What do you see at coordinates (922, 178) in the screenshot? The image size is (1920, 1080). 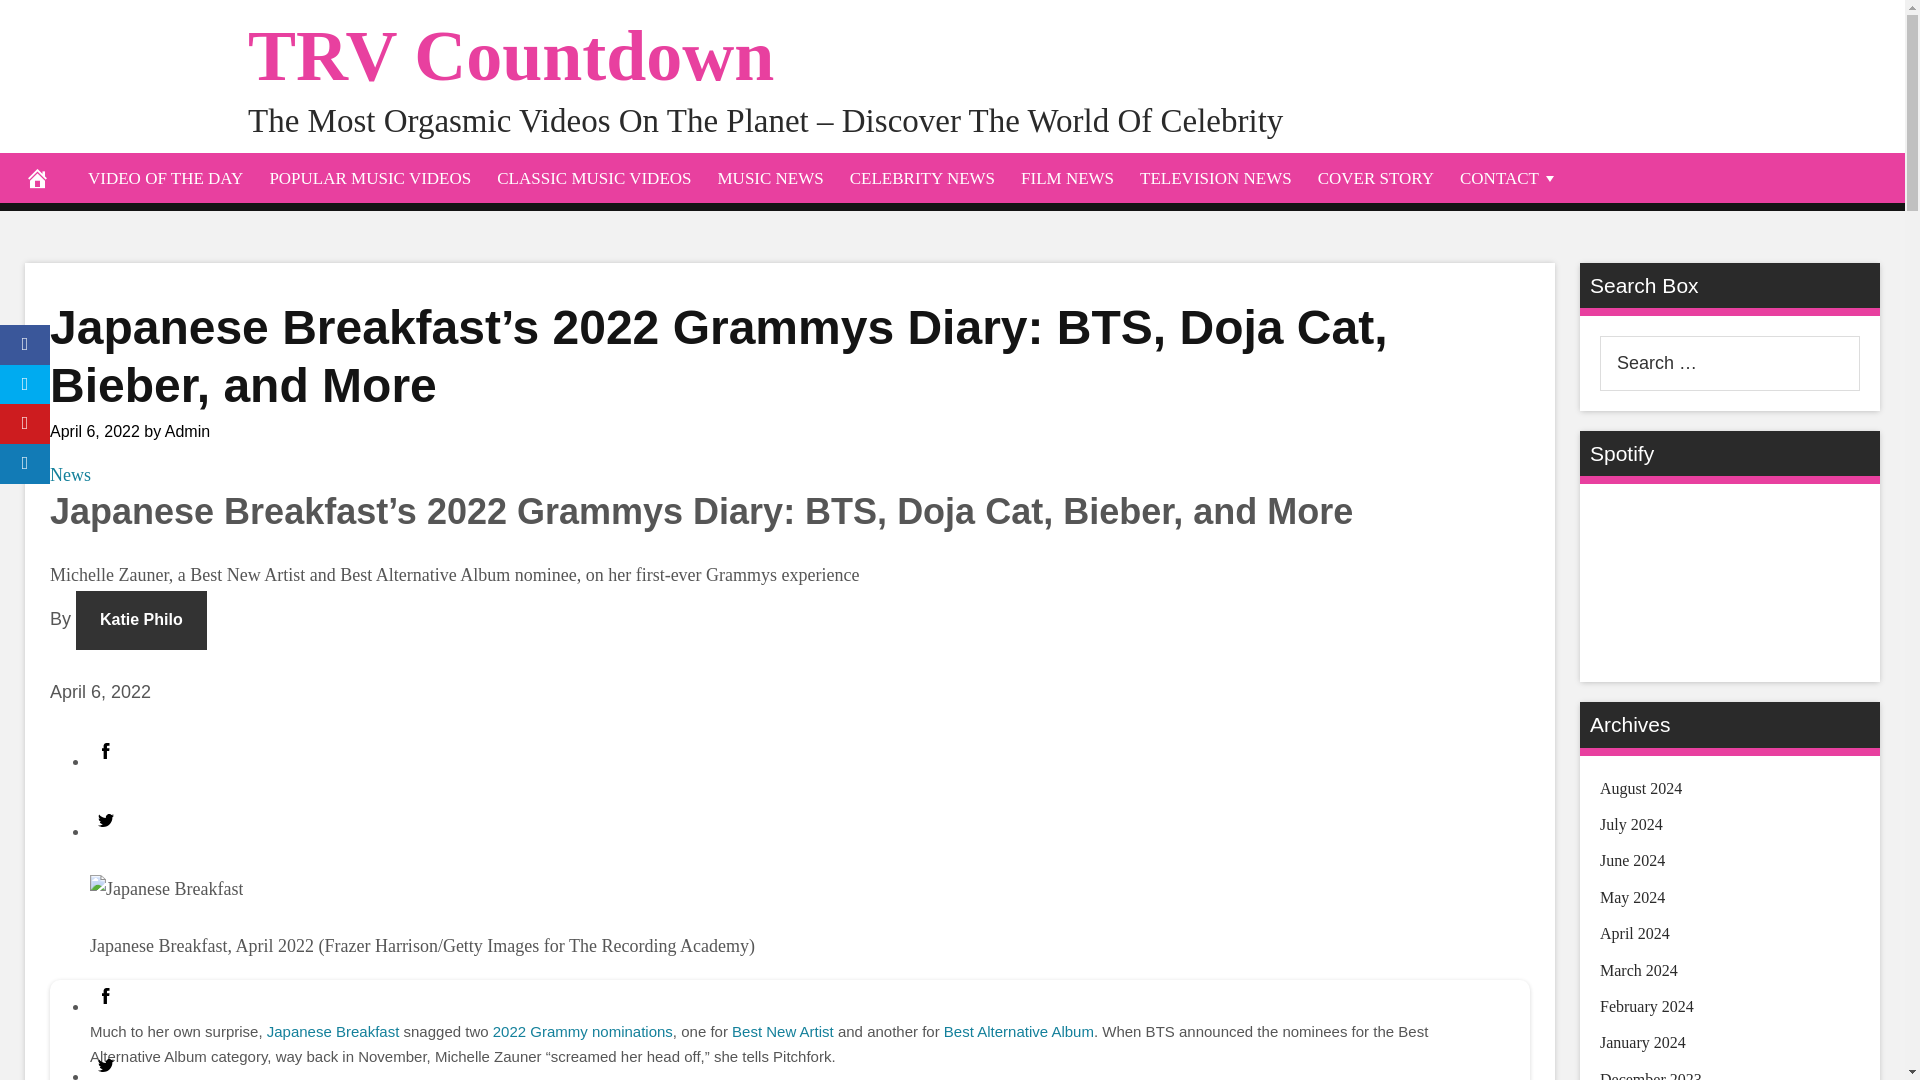 I see `CELEBRITY NEWS` at bounding box center [922, 178].